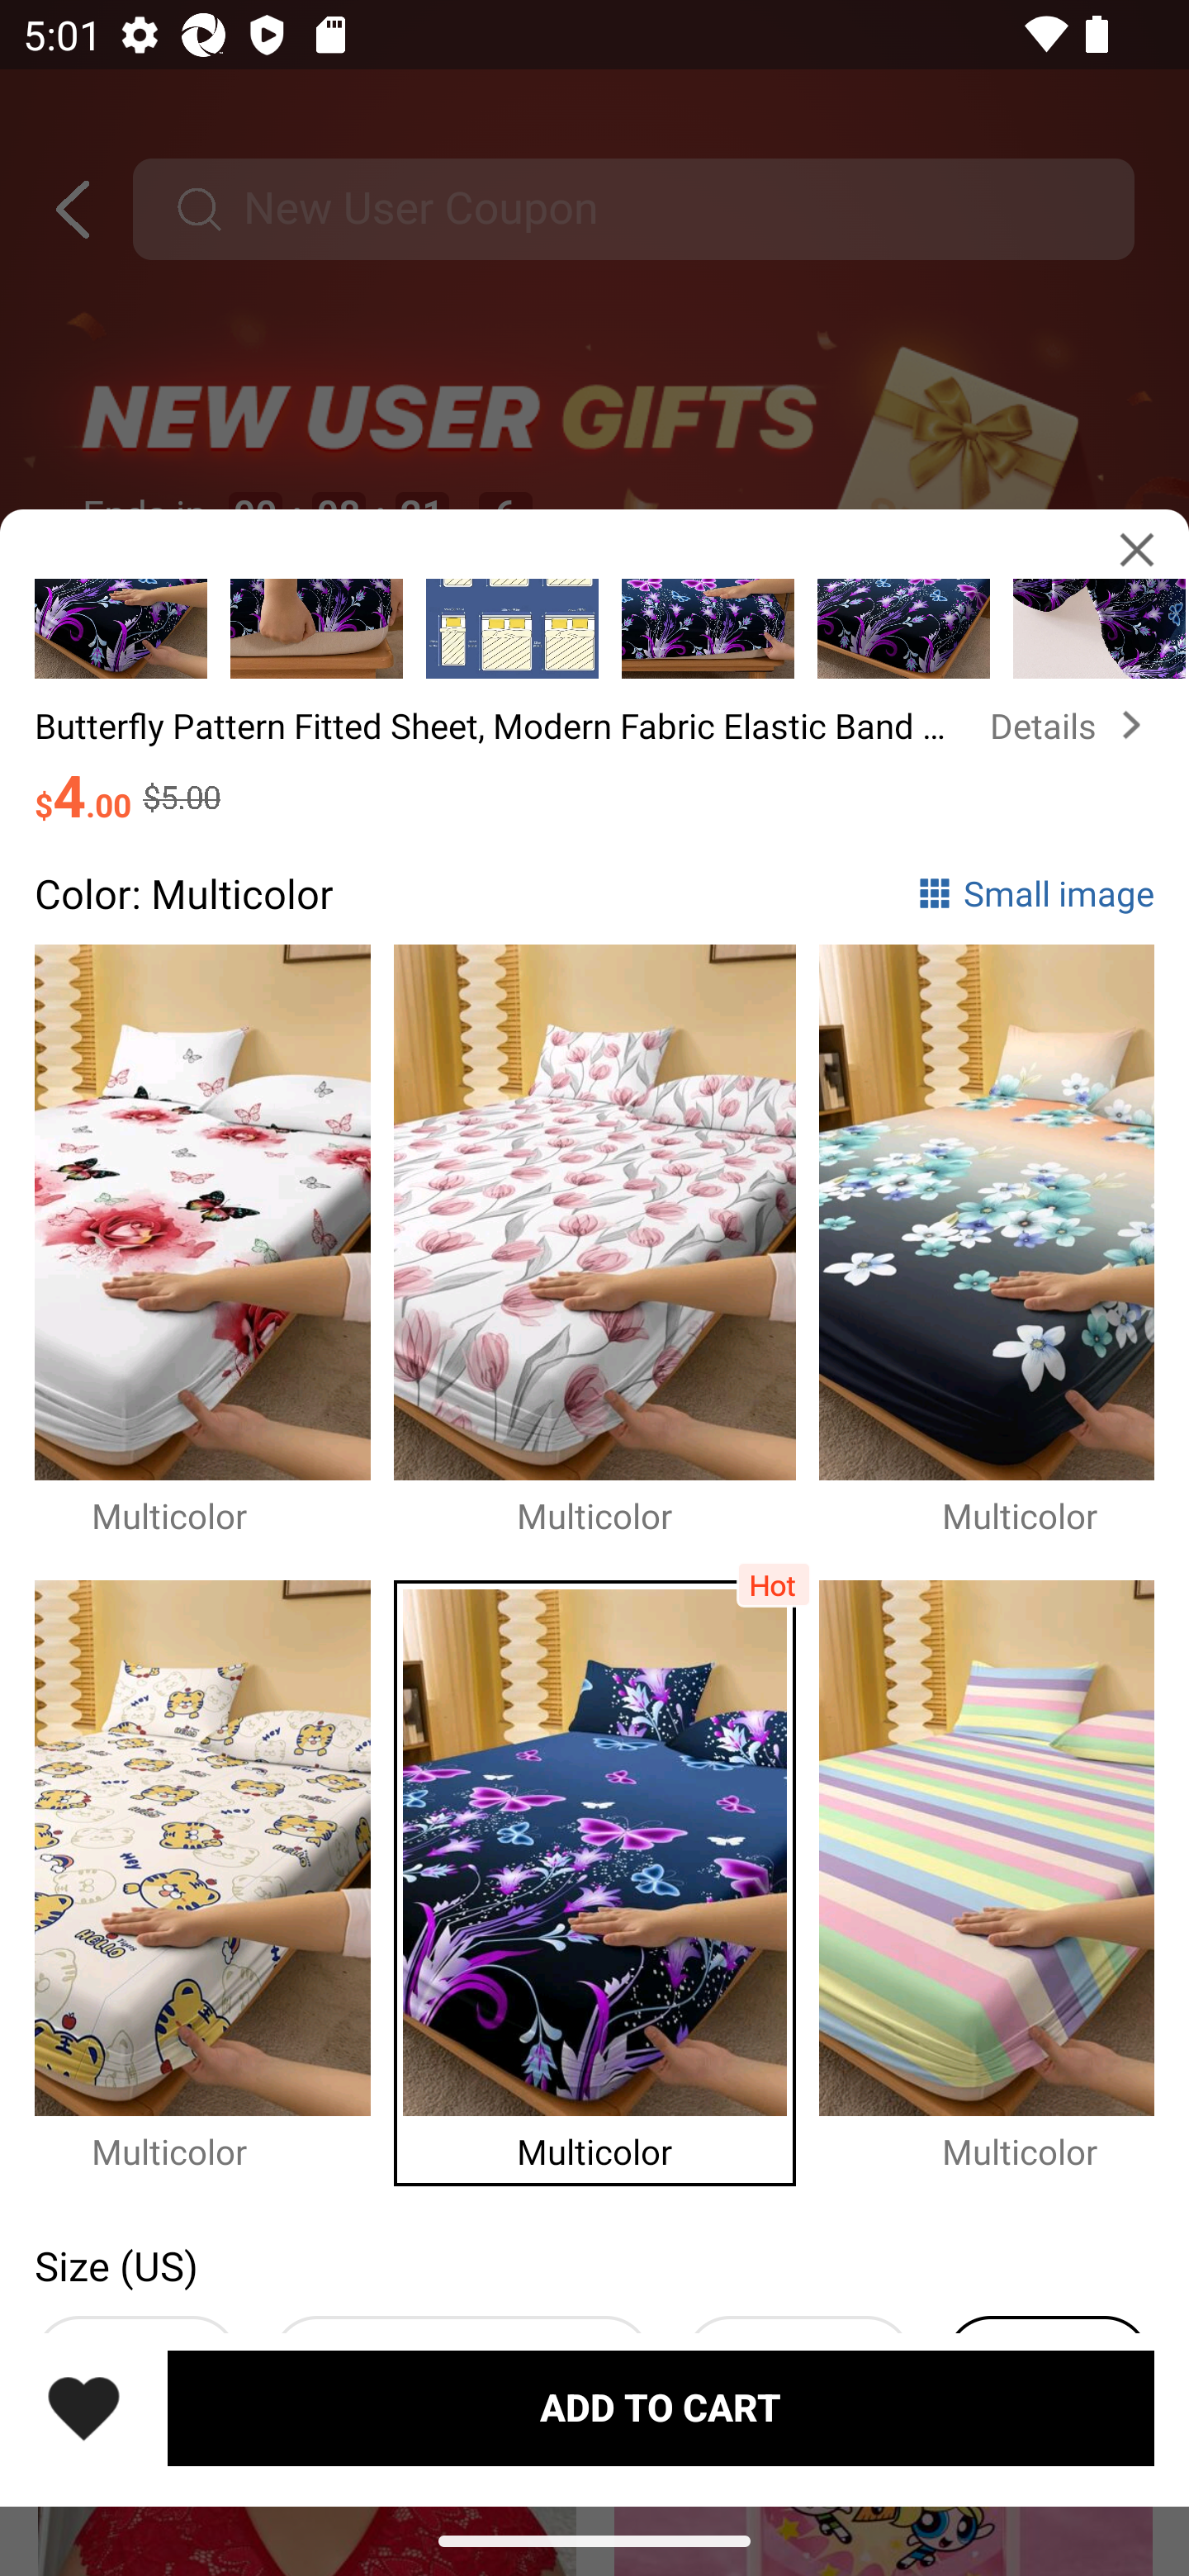 Image resolution: width=1189 pixels, height=2576 pixels. I want to click on ADD TO CART, so click(661, 2407).